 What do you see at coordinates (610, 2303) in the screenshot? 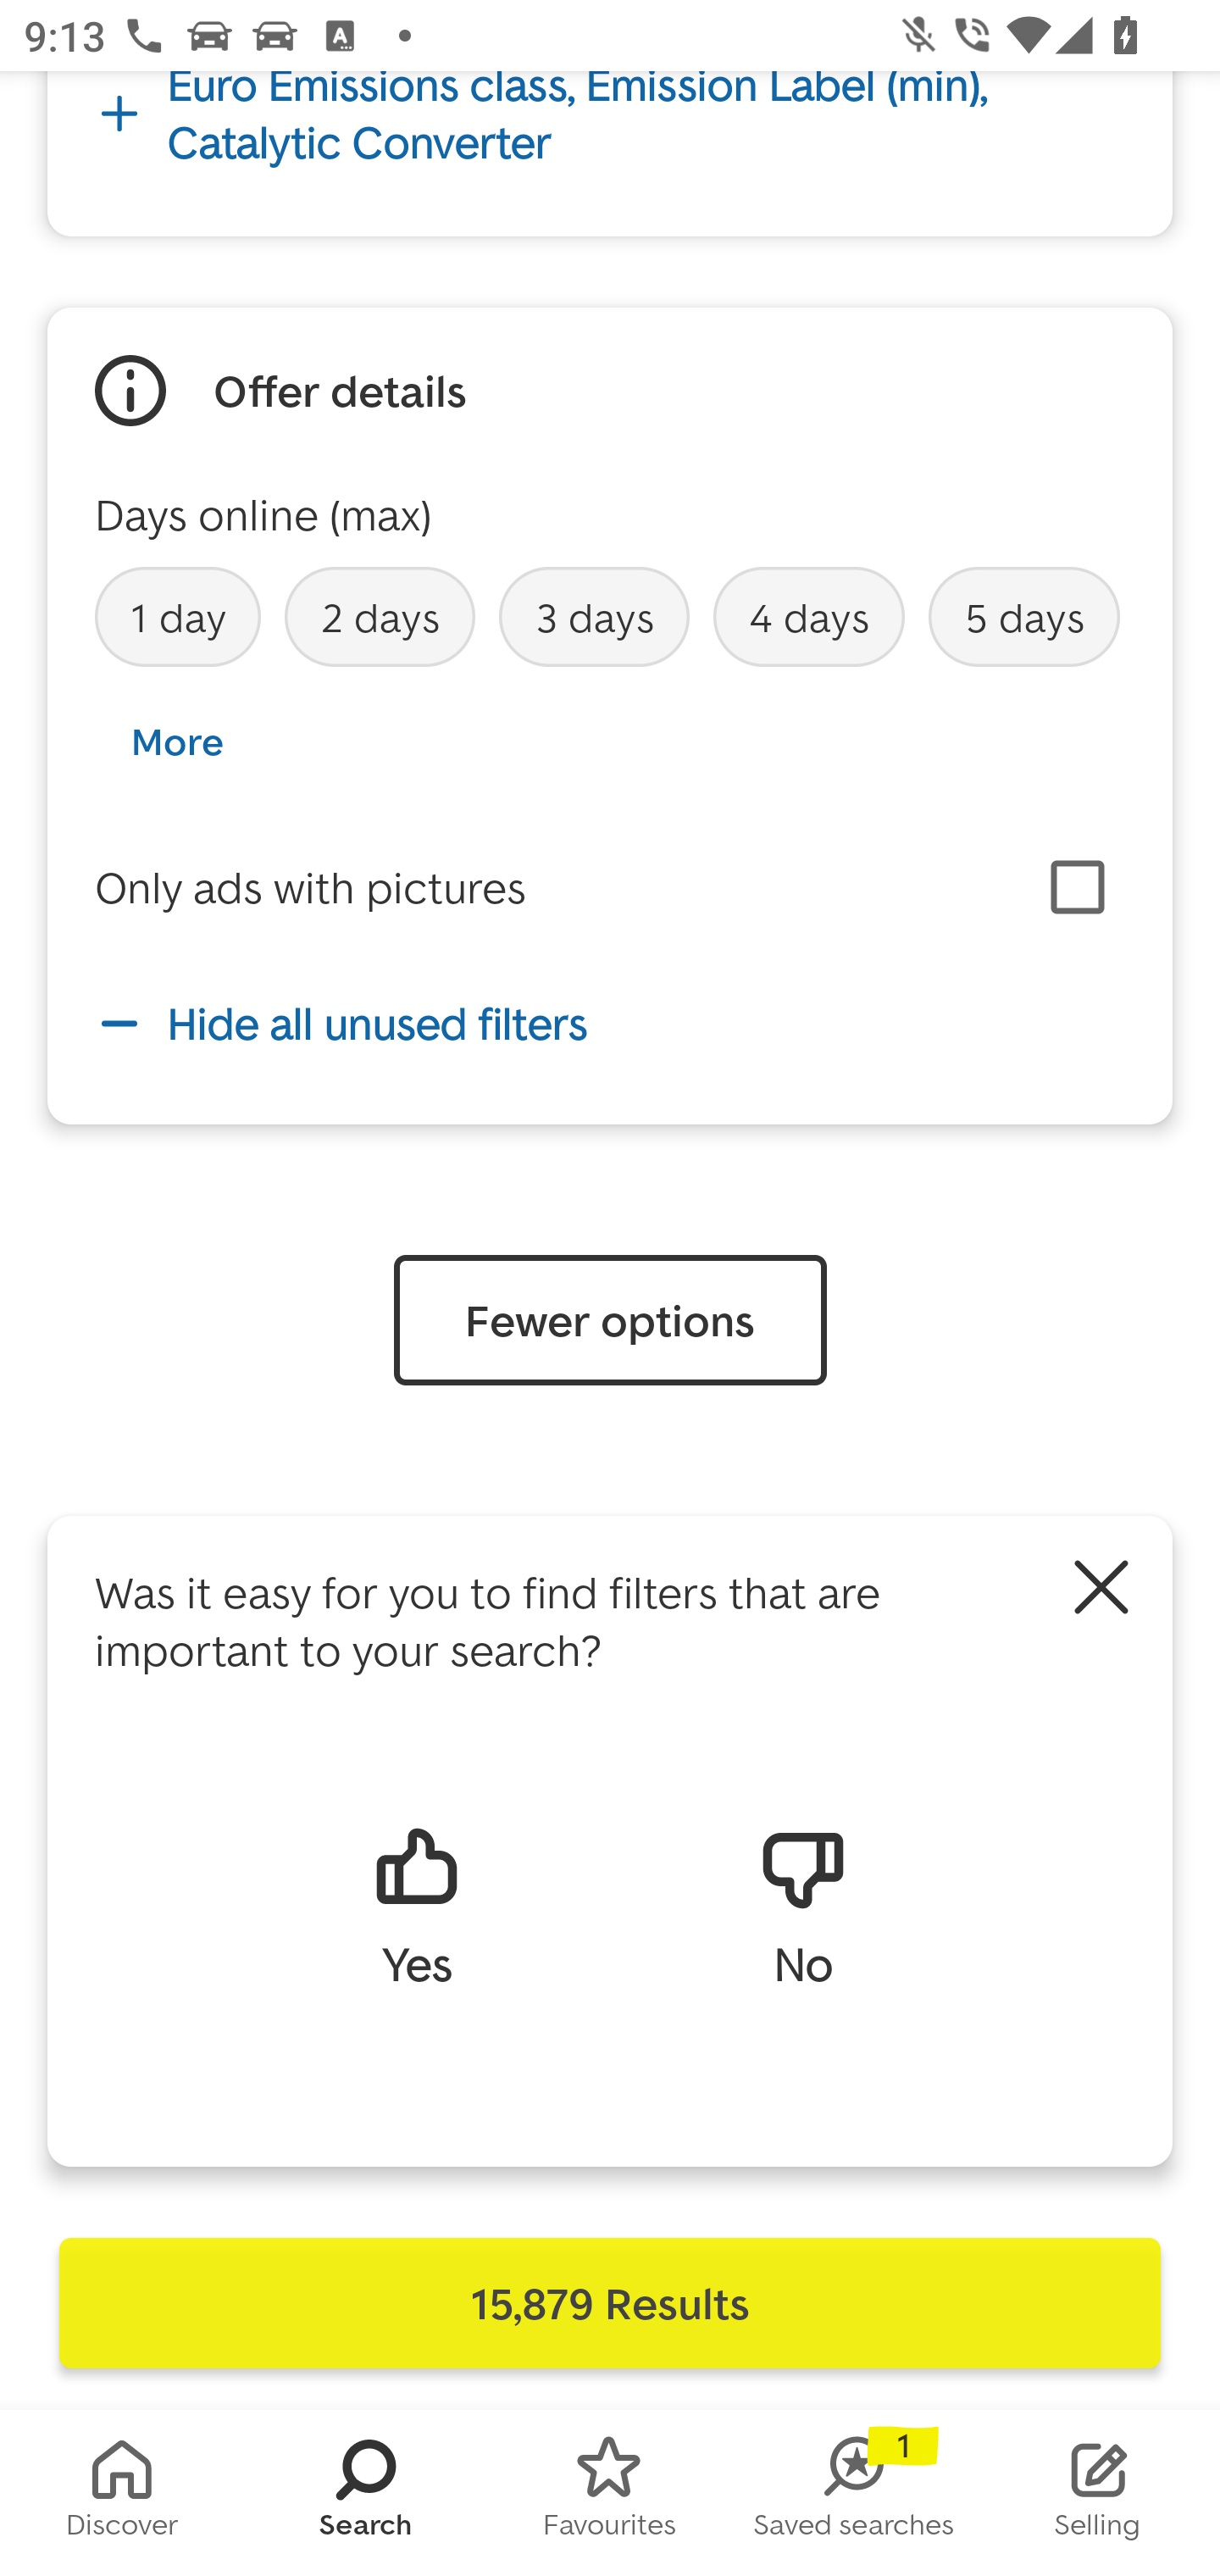
I see `15,879 Results` at bounding box center [610, 2303].